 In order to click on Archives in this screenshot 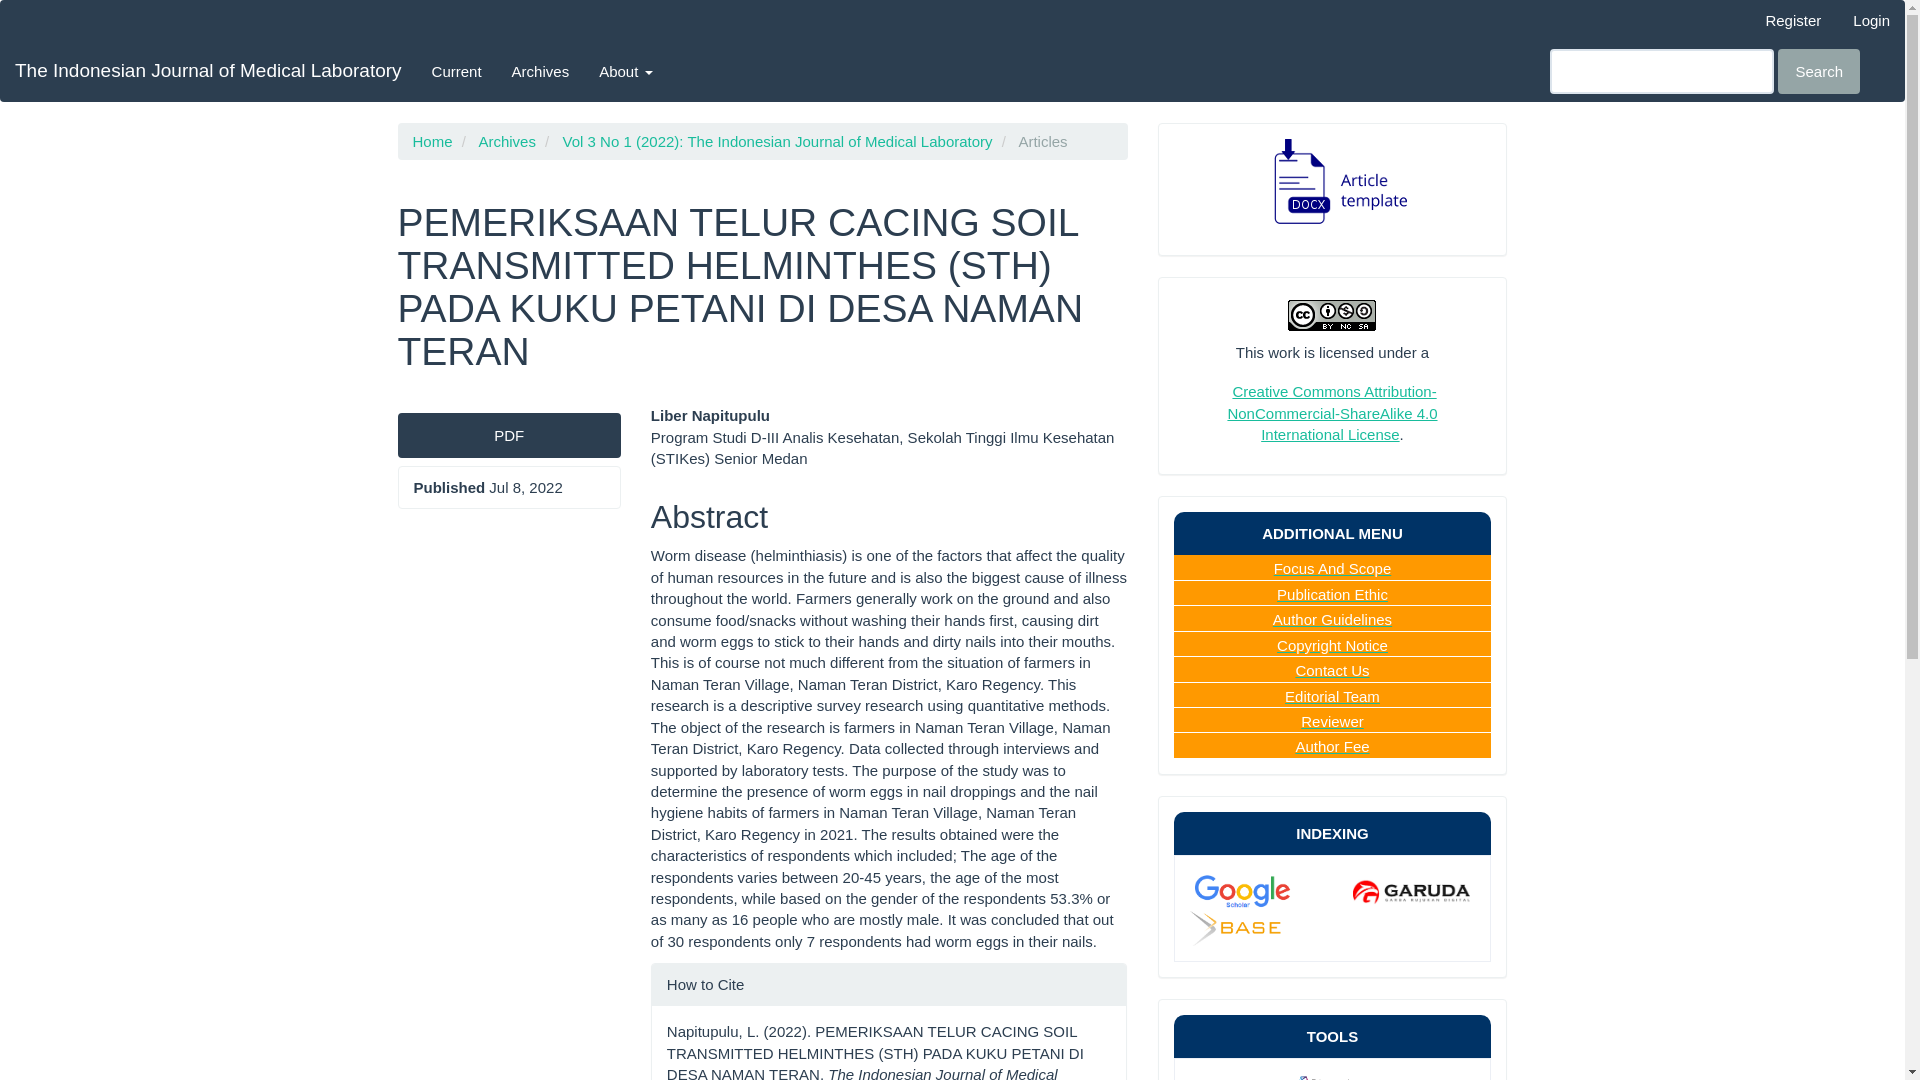, I will do `click(506, 141)`.